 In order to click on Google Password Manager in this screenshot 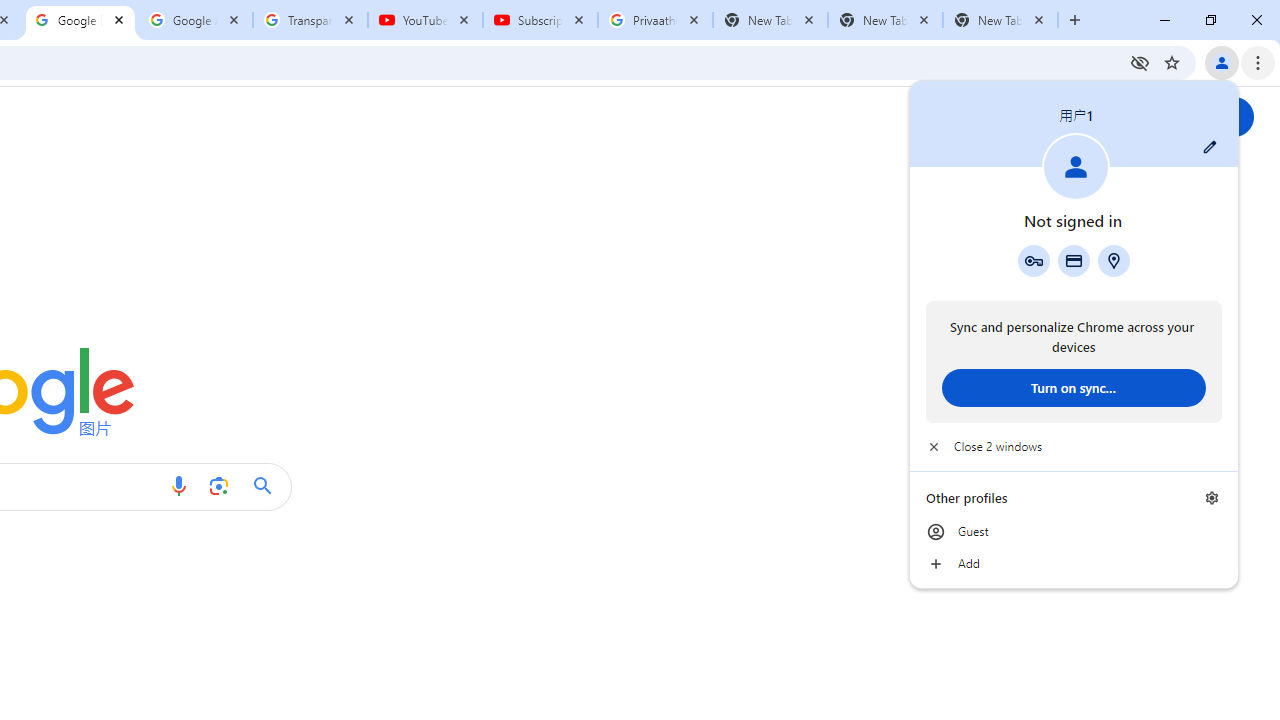, I will do `click(1033, 260)`.